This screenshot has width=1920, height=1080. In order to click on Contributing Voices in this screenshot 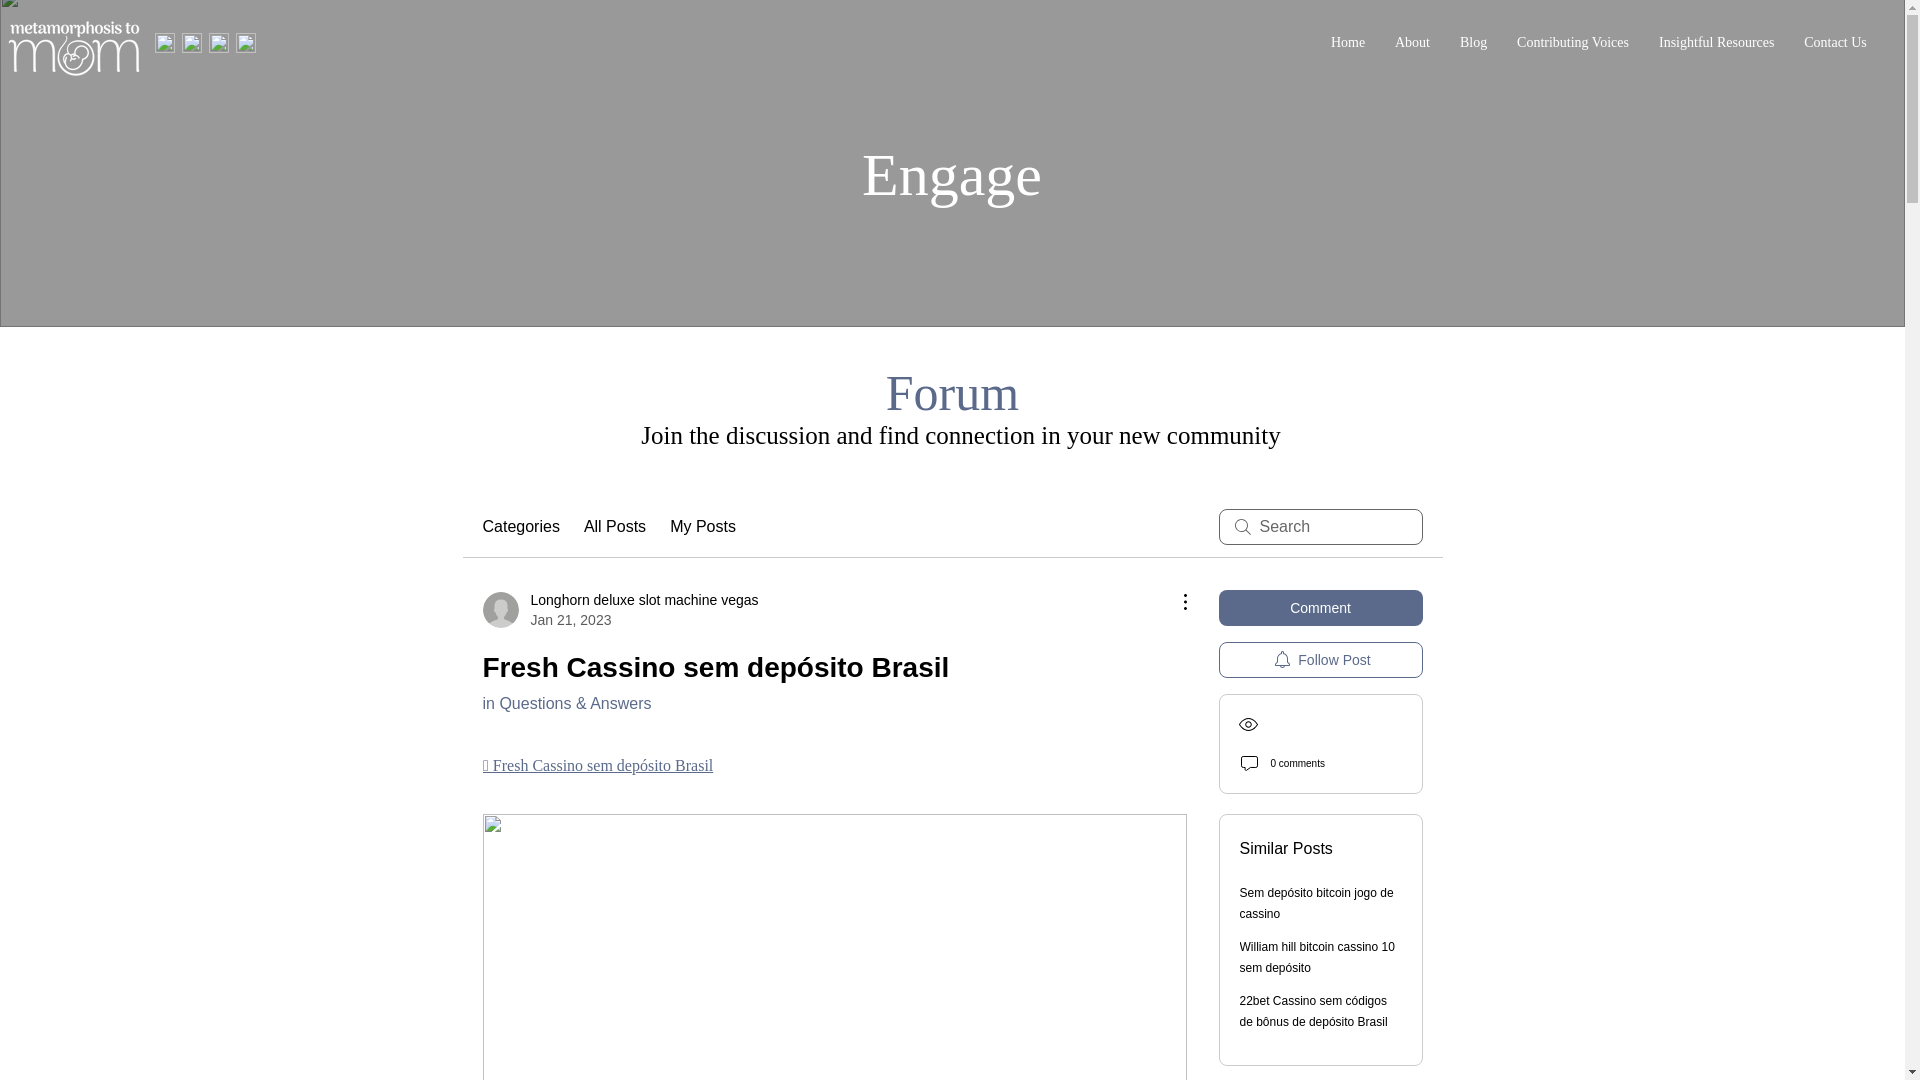, I will do `click(1572, 43)`.